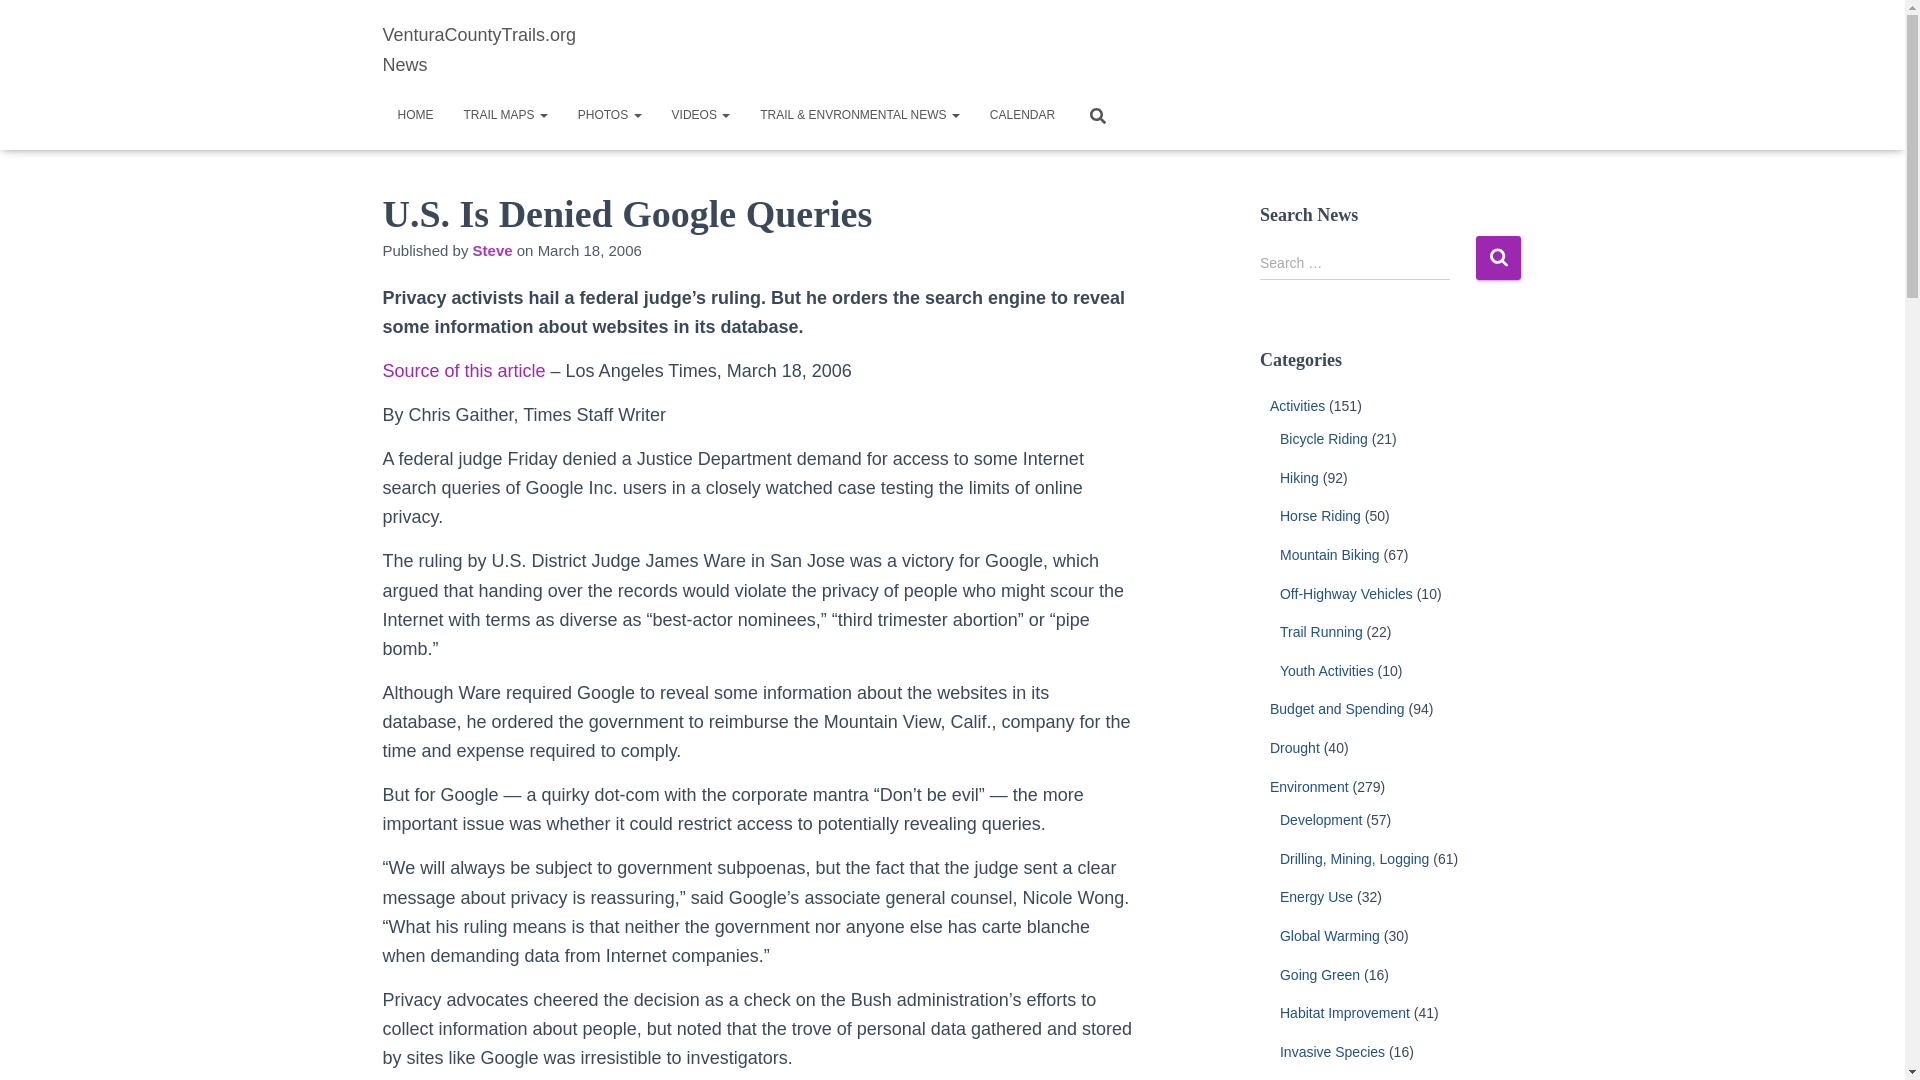 This screenshot has height=1080, width=1920. What do you see at coordinates (414, 114) in the screenshot?
I see `HOME` at bounding box center [414, 114].